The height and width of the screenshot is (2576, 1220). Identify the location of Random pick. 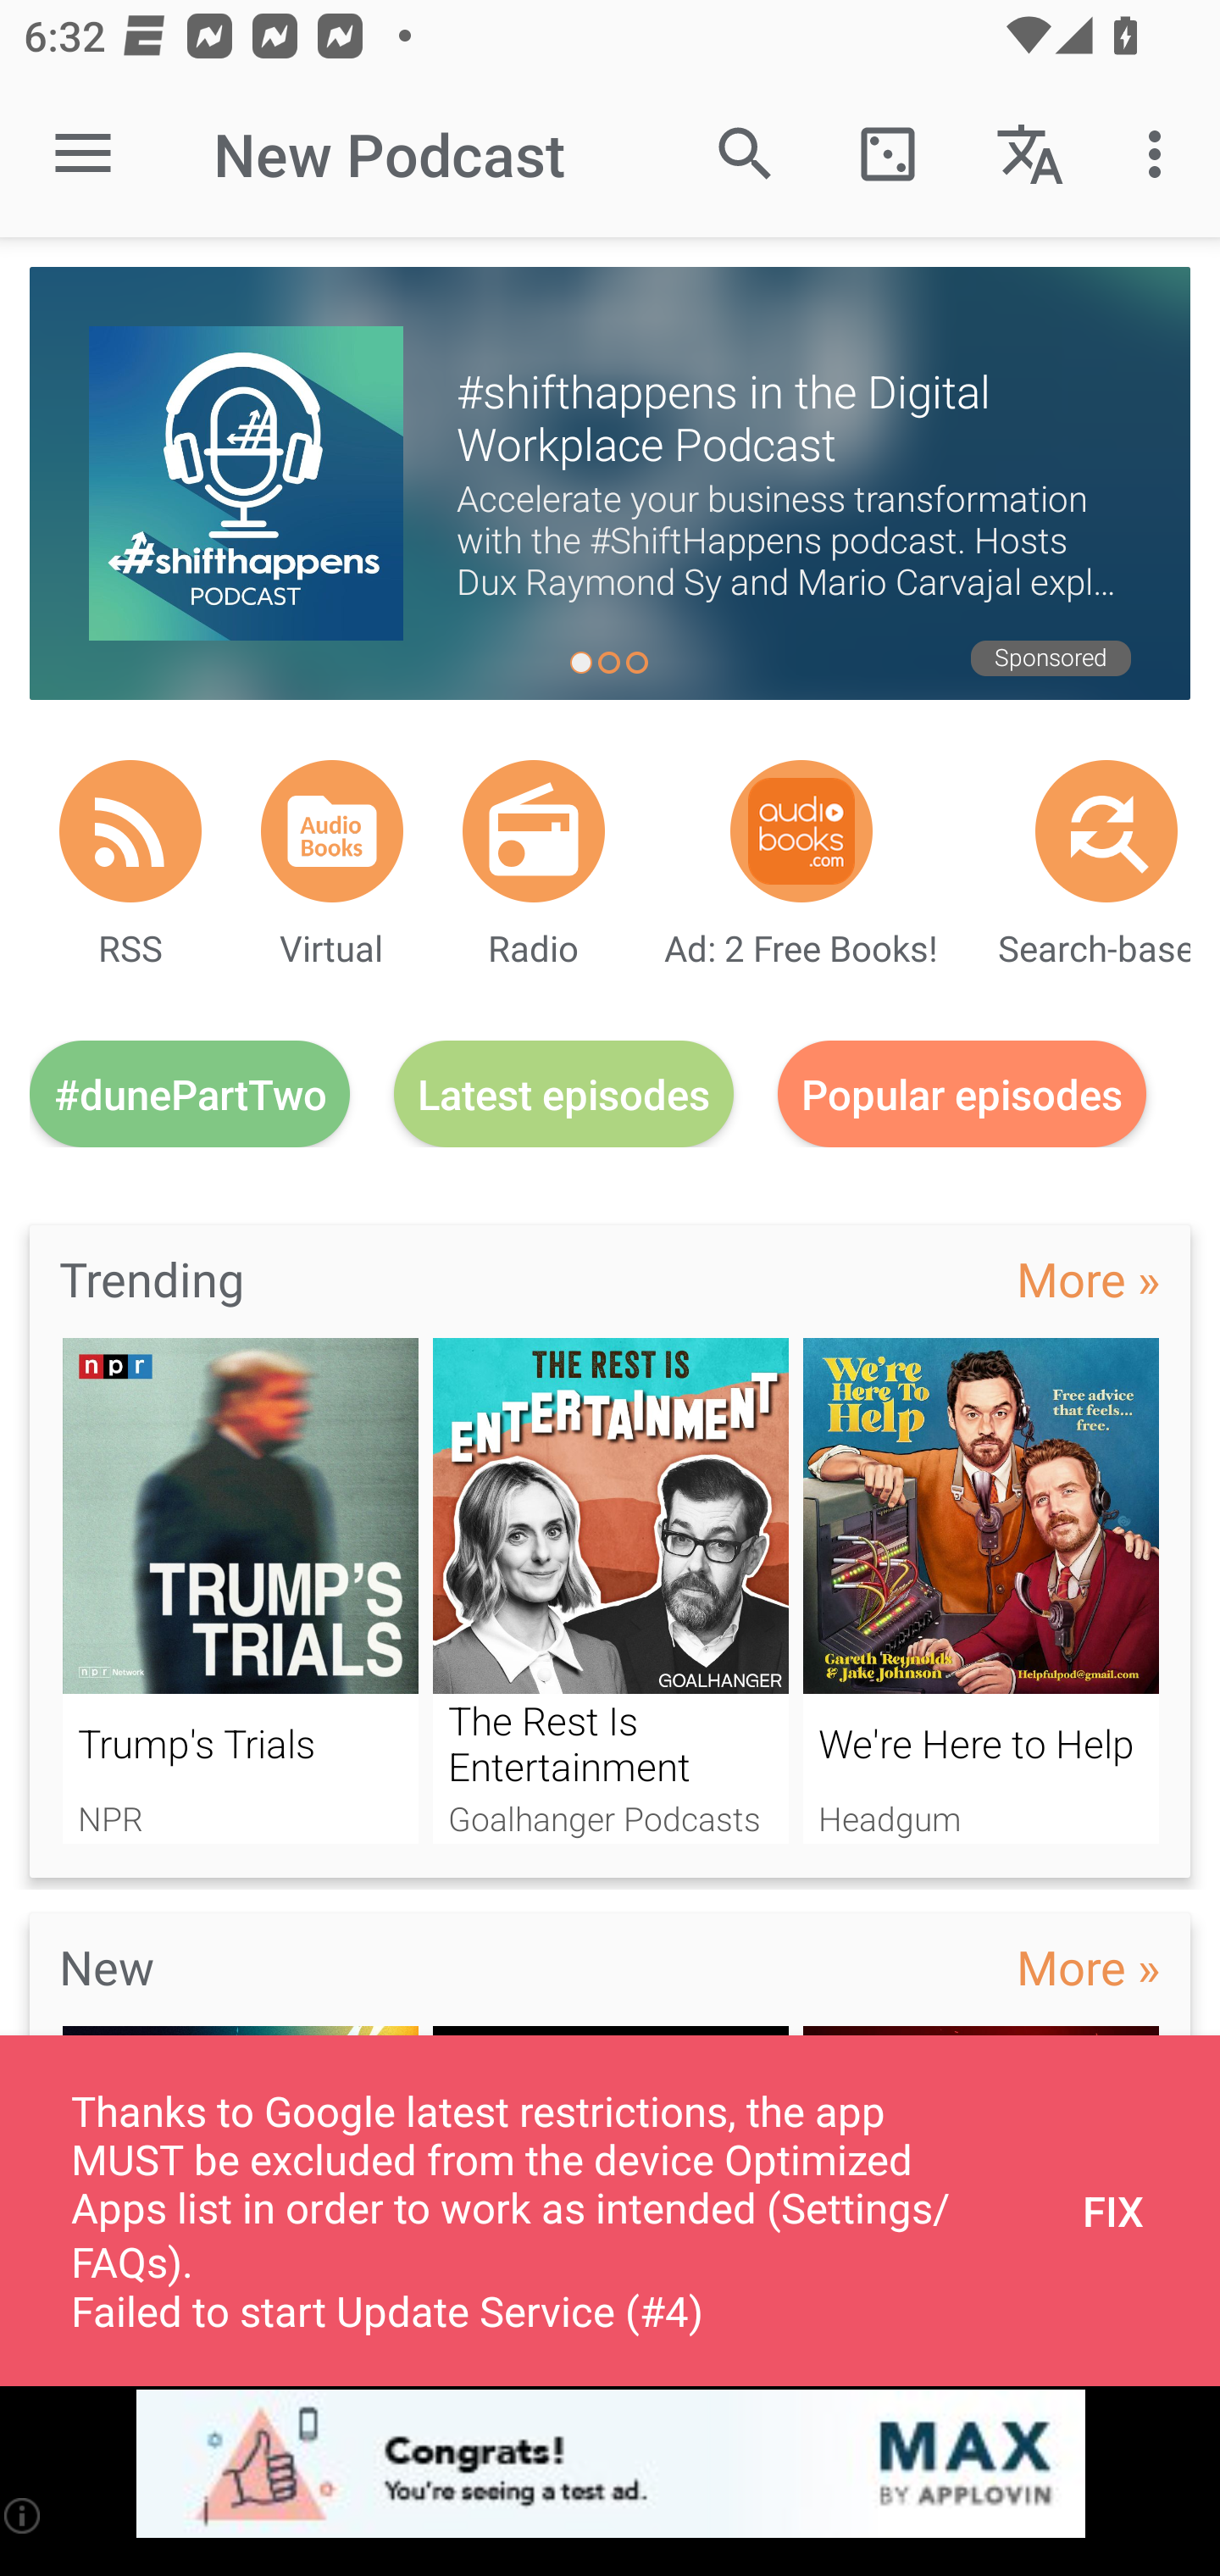
(887, 154).